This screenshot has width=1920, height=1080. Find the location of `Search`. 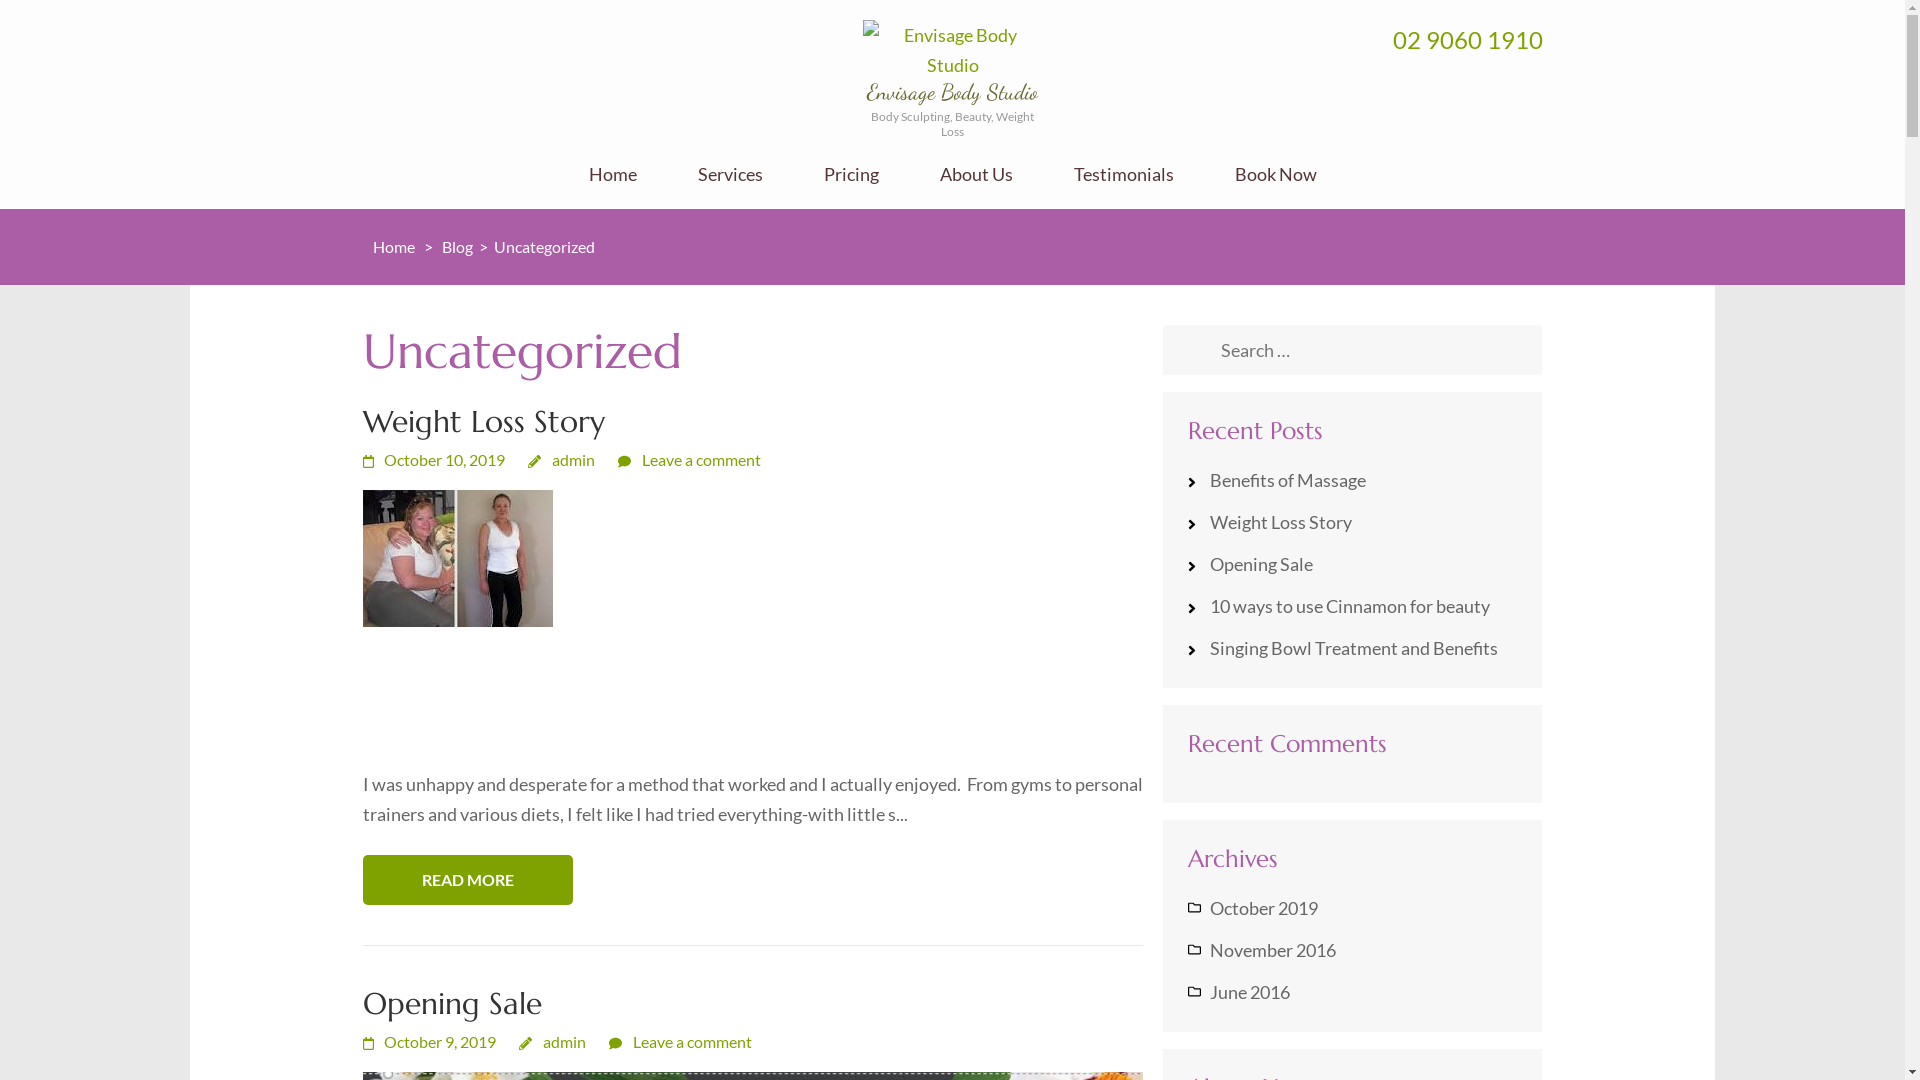

Search is located at coordinates (1196, 351).